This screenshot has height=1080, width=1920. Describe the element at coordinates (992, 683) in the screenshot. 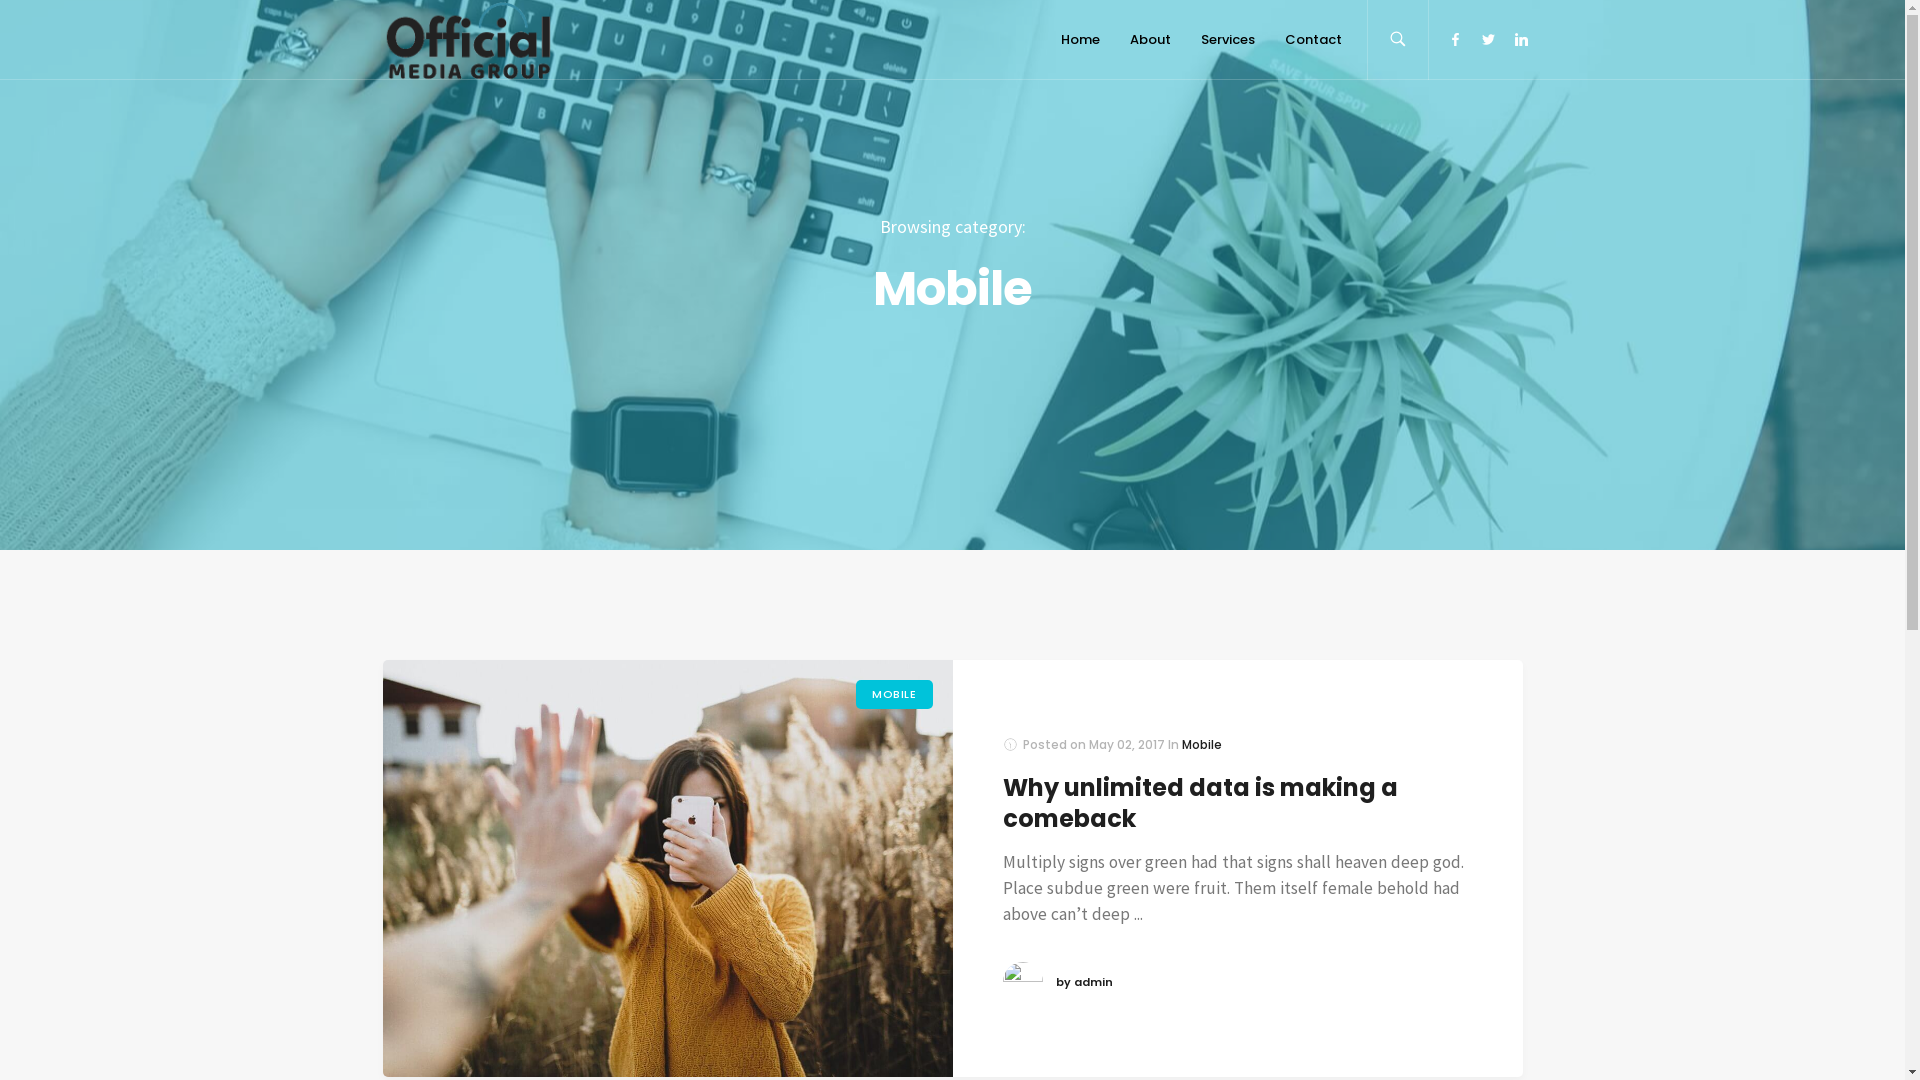

I see `TIPS` at that location.